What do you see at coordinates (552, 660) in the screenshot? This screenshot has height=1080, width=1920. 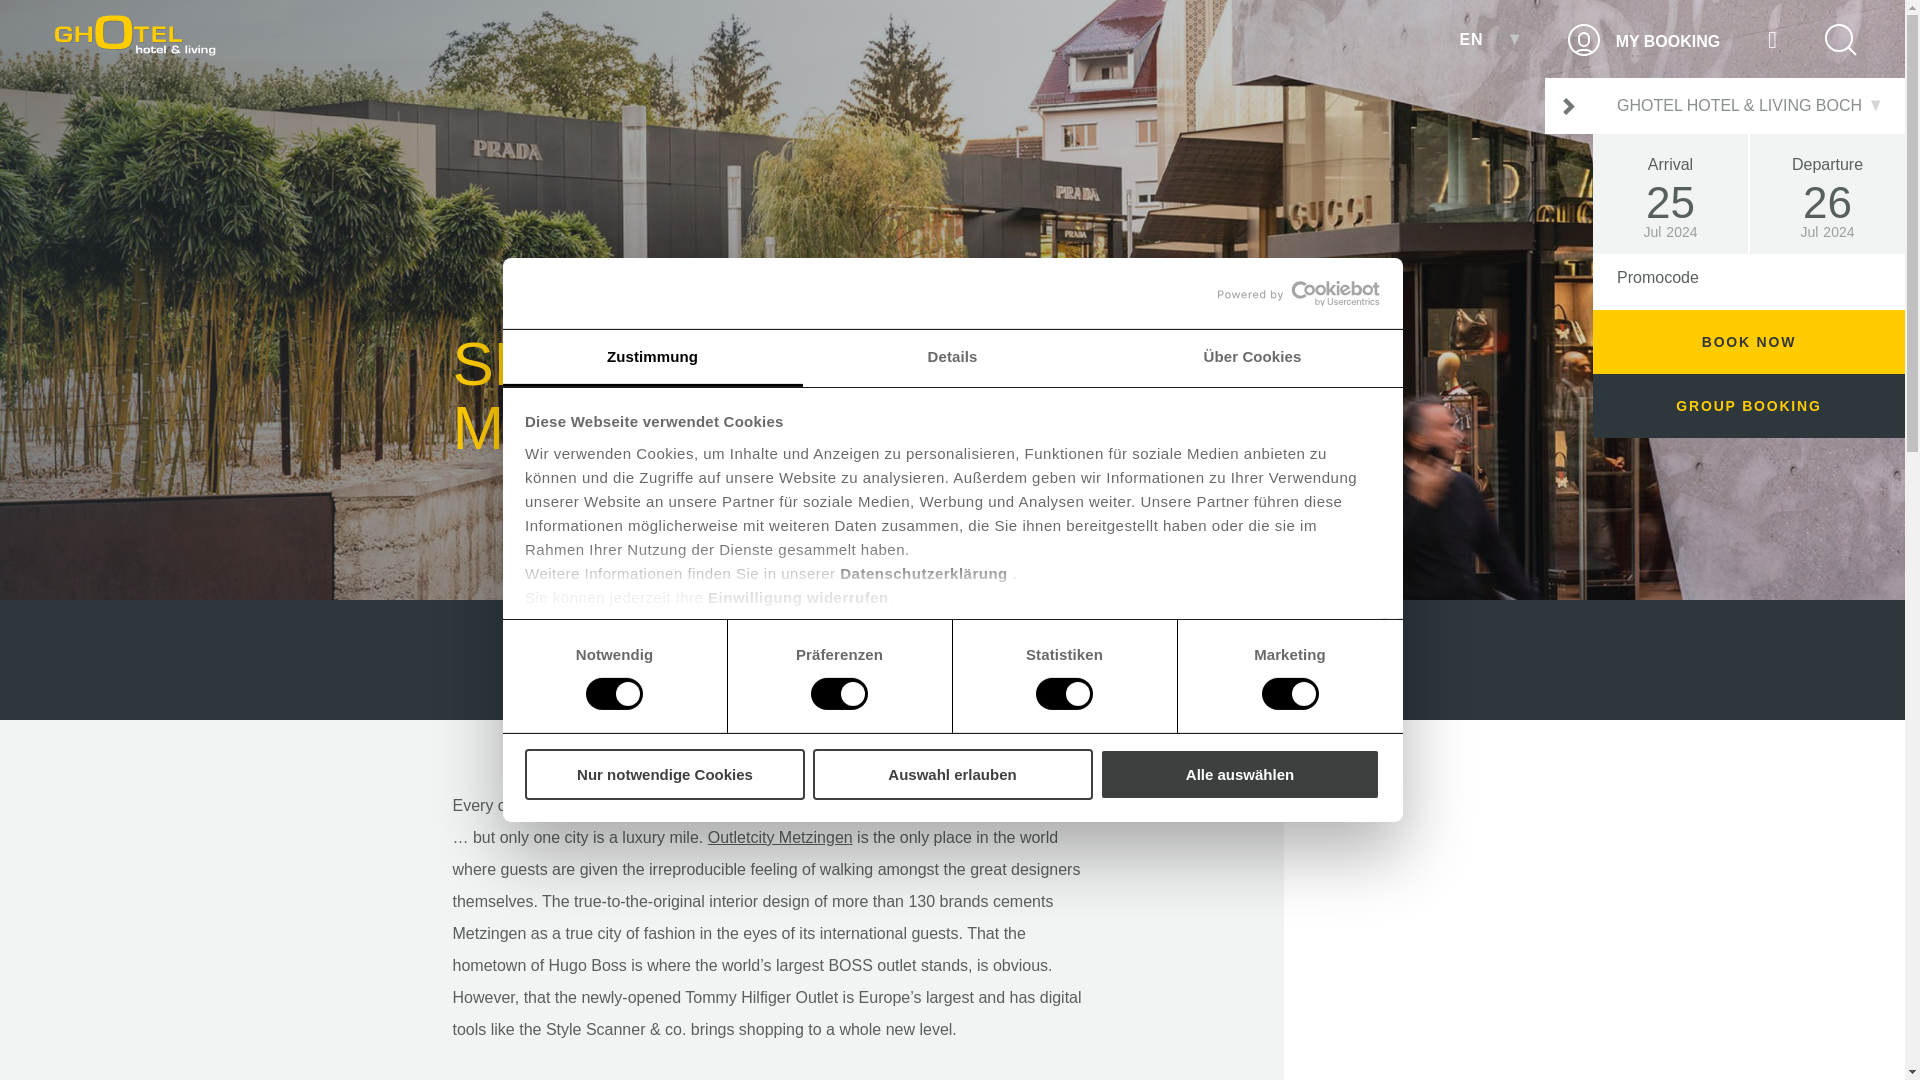 I see `Hotels` at bounding box center [552, 660].